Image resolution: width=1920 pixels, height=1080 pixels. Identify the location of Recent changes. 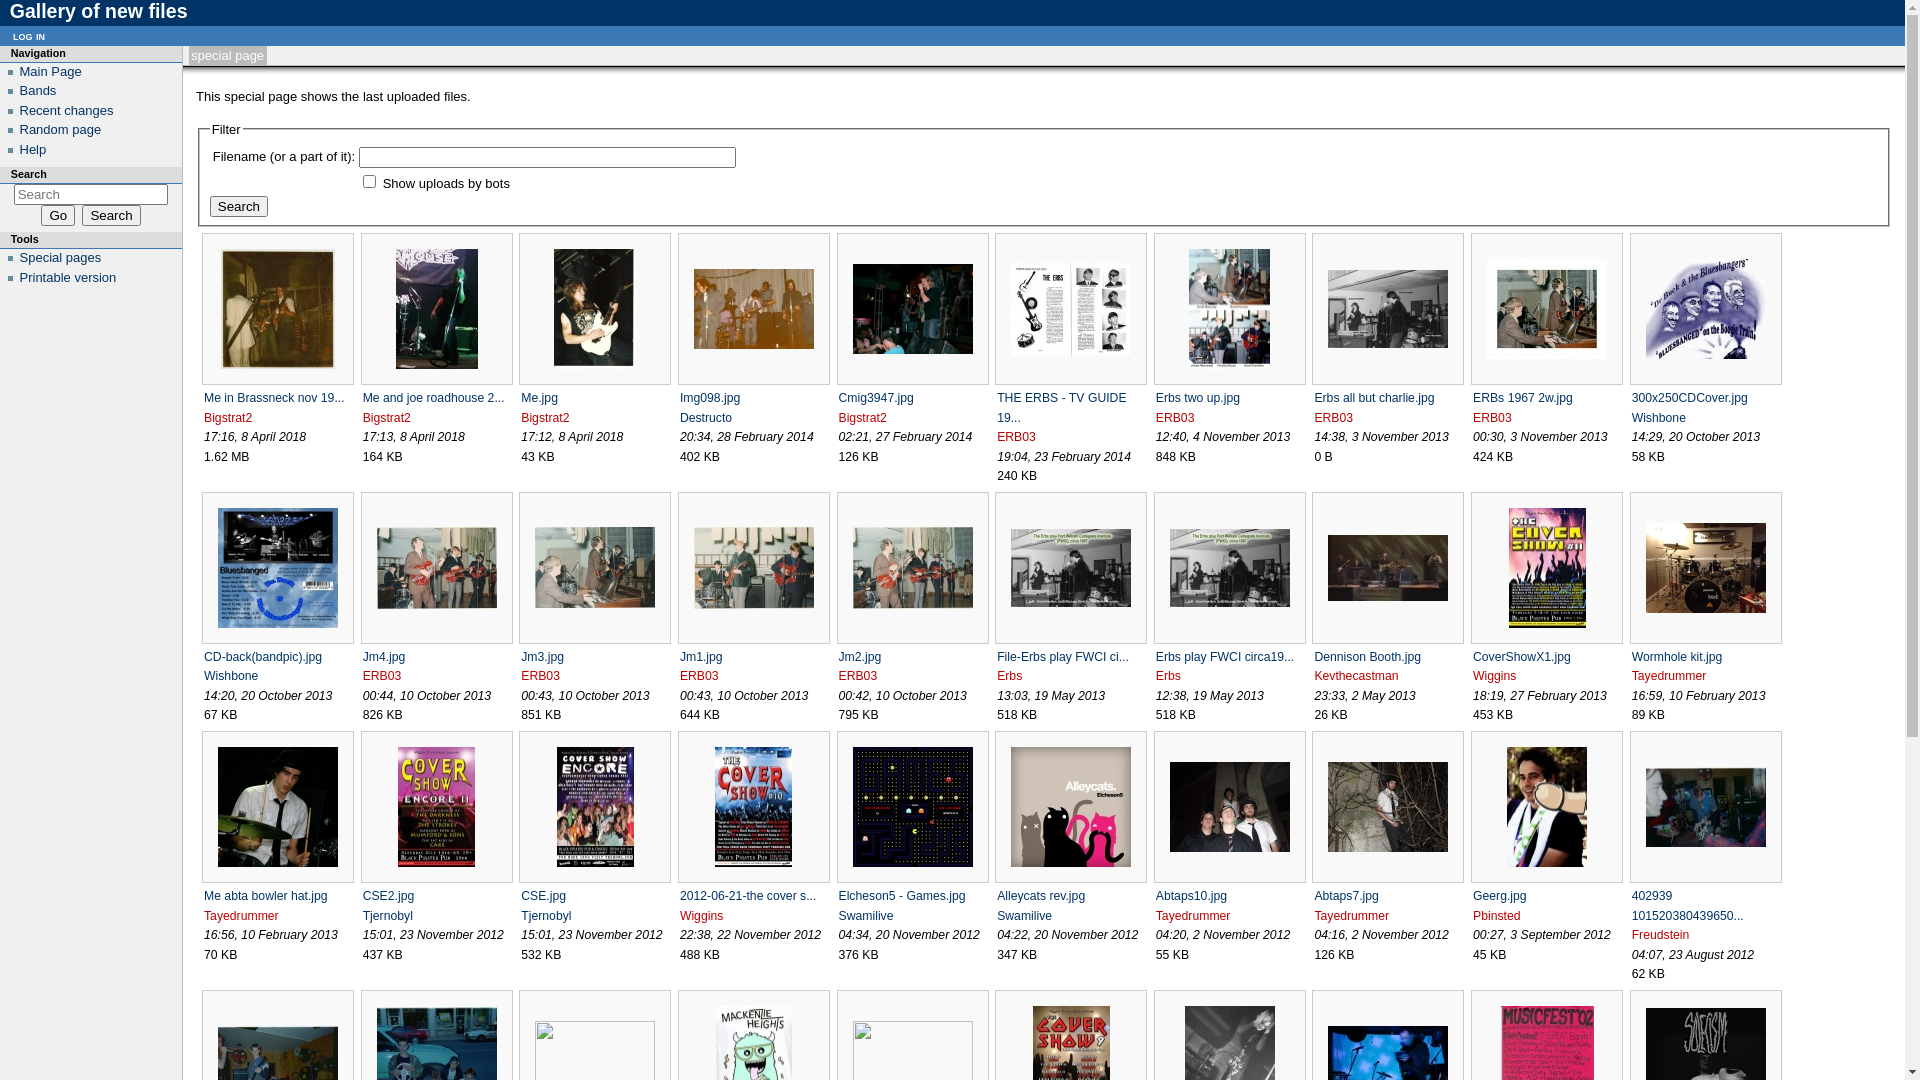
(67, 110).